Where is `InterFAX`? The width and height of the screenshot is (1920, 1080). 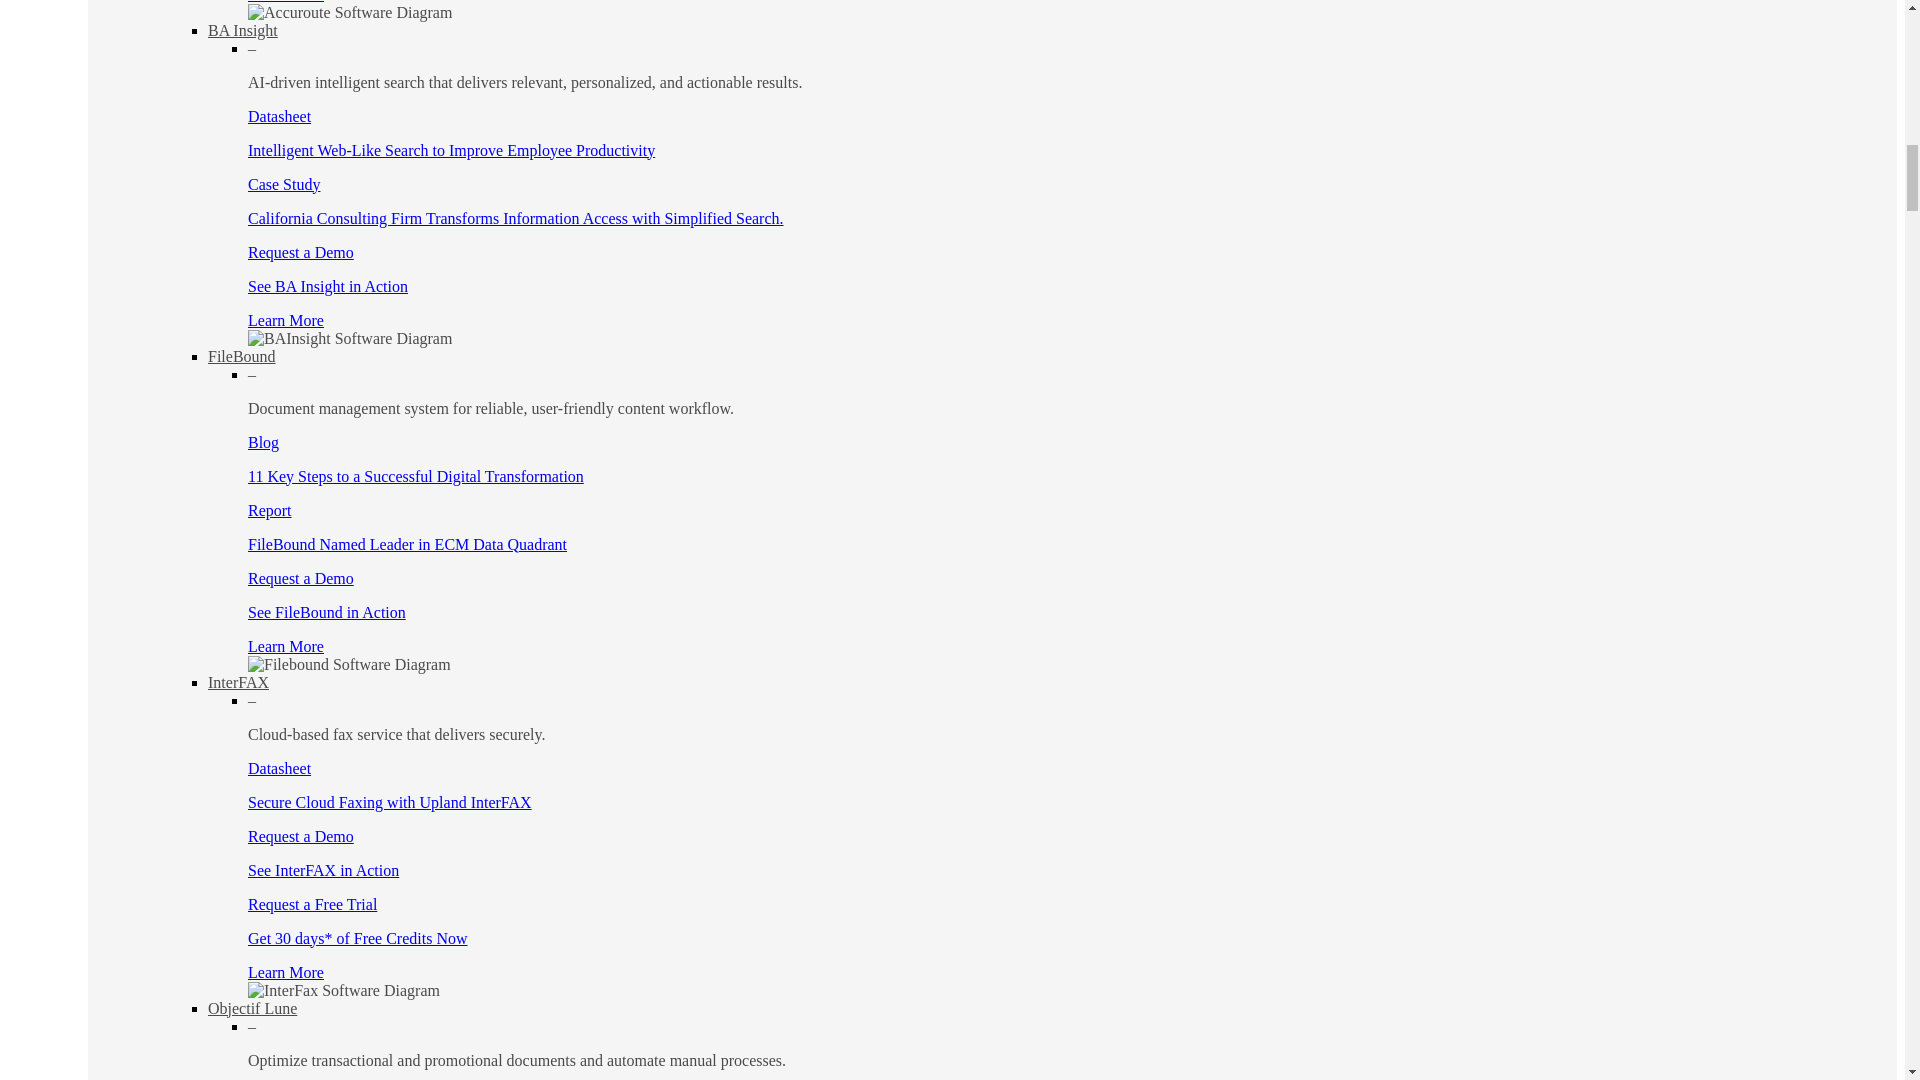 InterFAX is located at coordinates (238, 682).